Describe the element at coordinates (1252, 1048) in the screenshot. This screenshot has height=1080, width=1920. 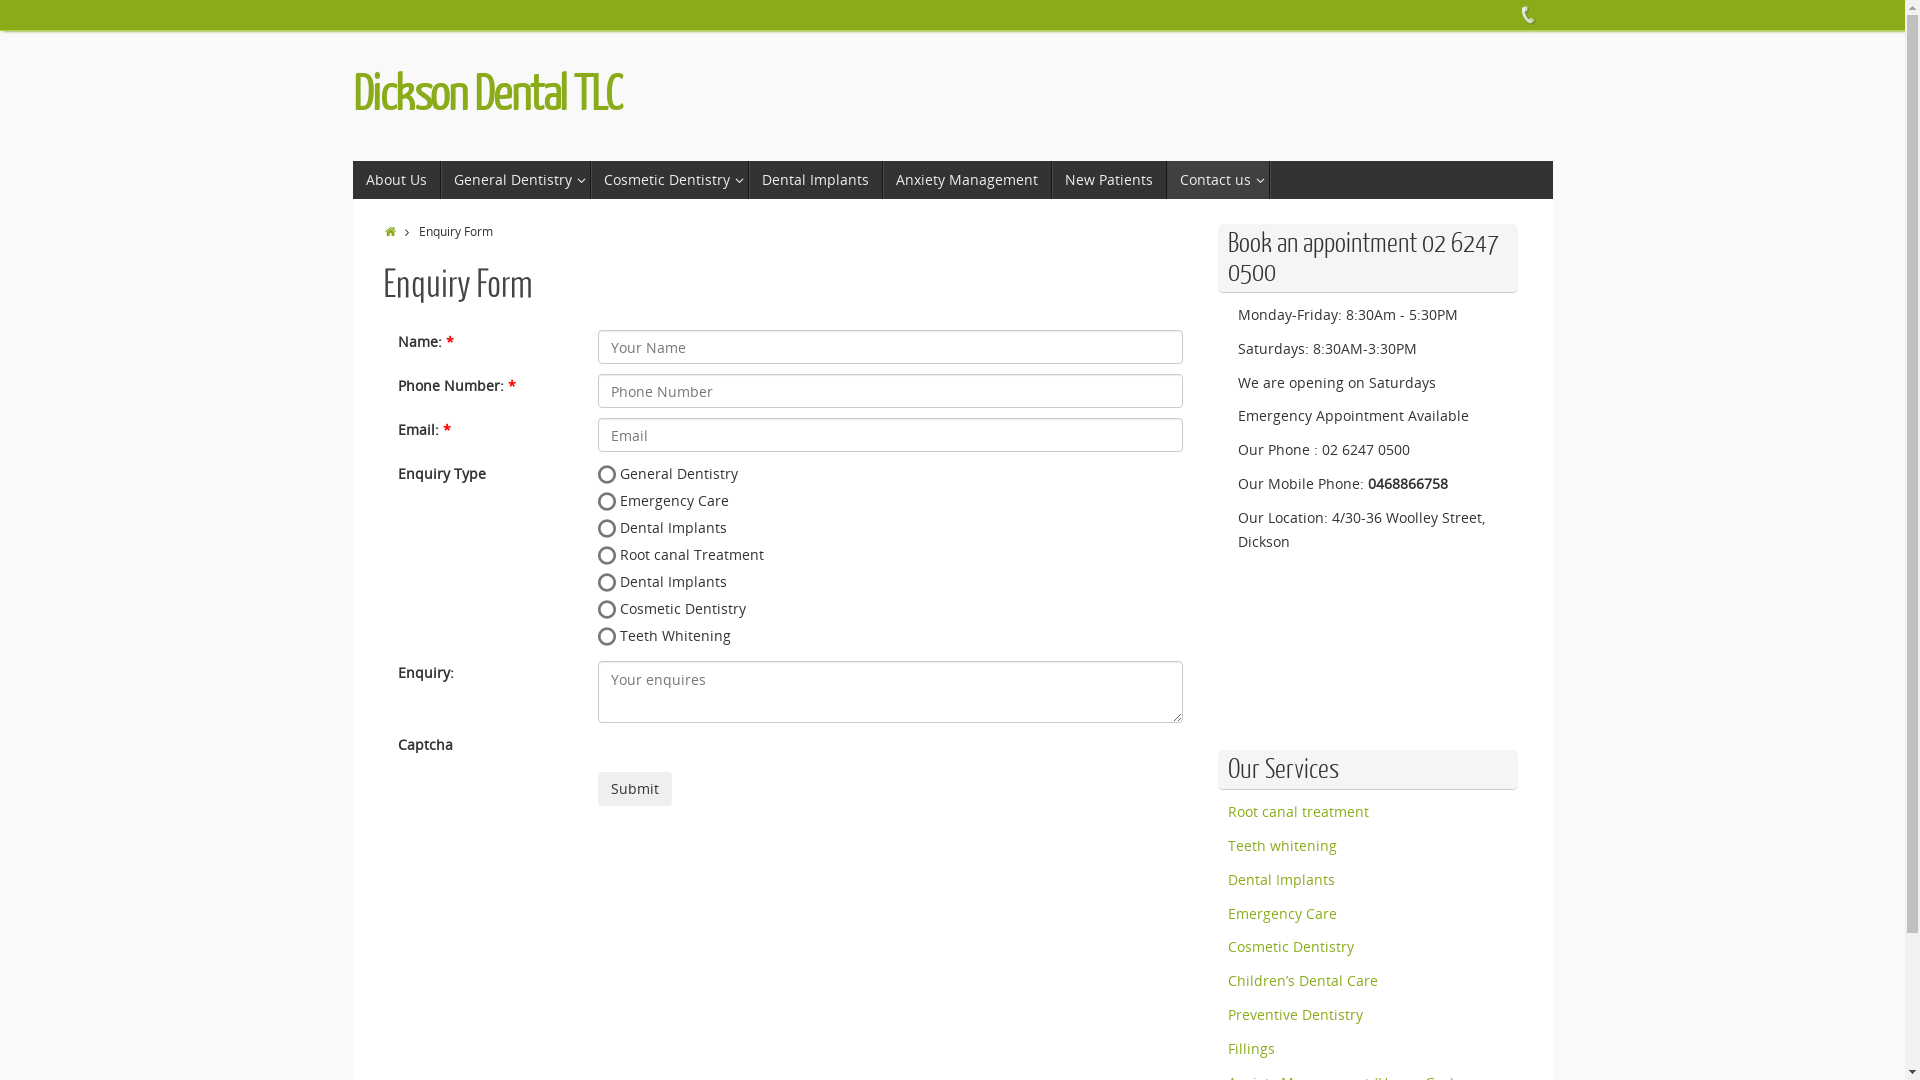
I see `Fillings` at that location.